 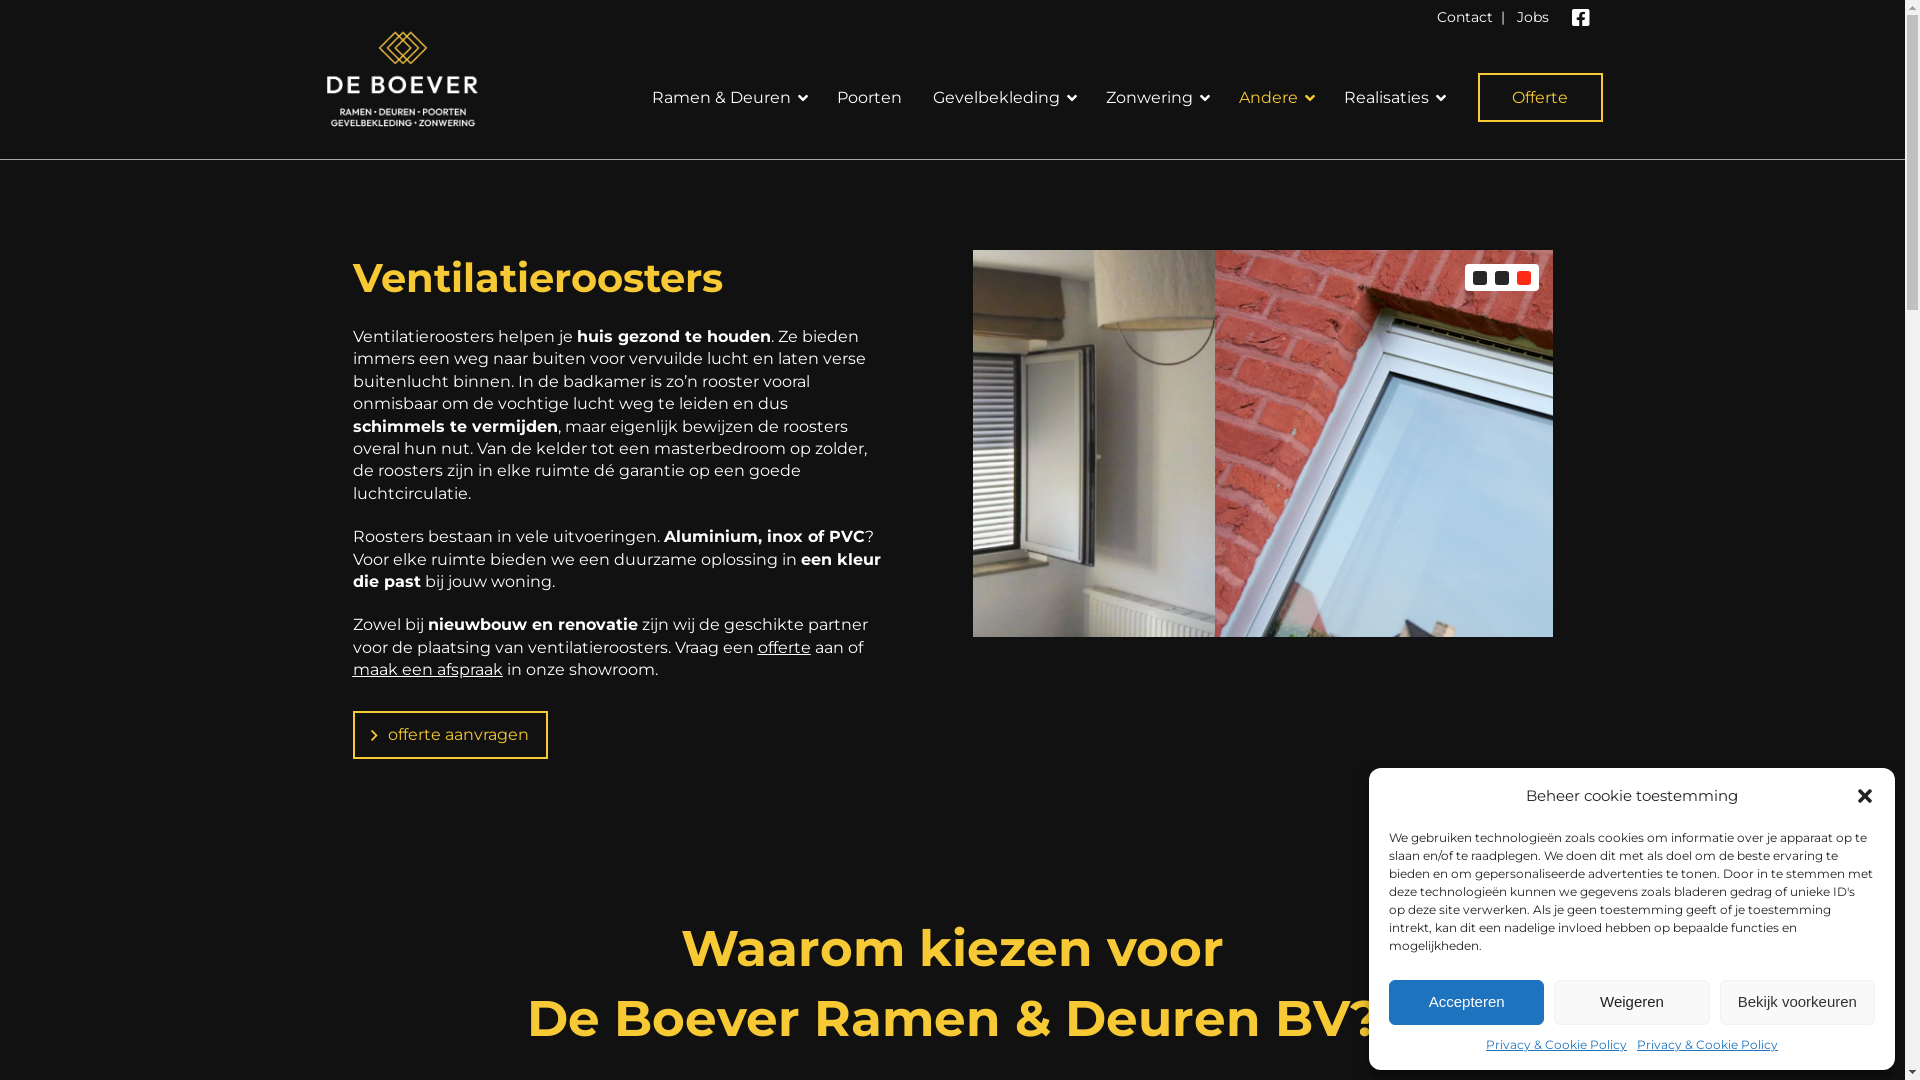 I want to click on Privacy & Cookie Policy, so click(x=1708, y=1045).